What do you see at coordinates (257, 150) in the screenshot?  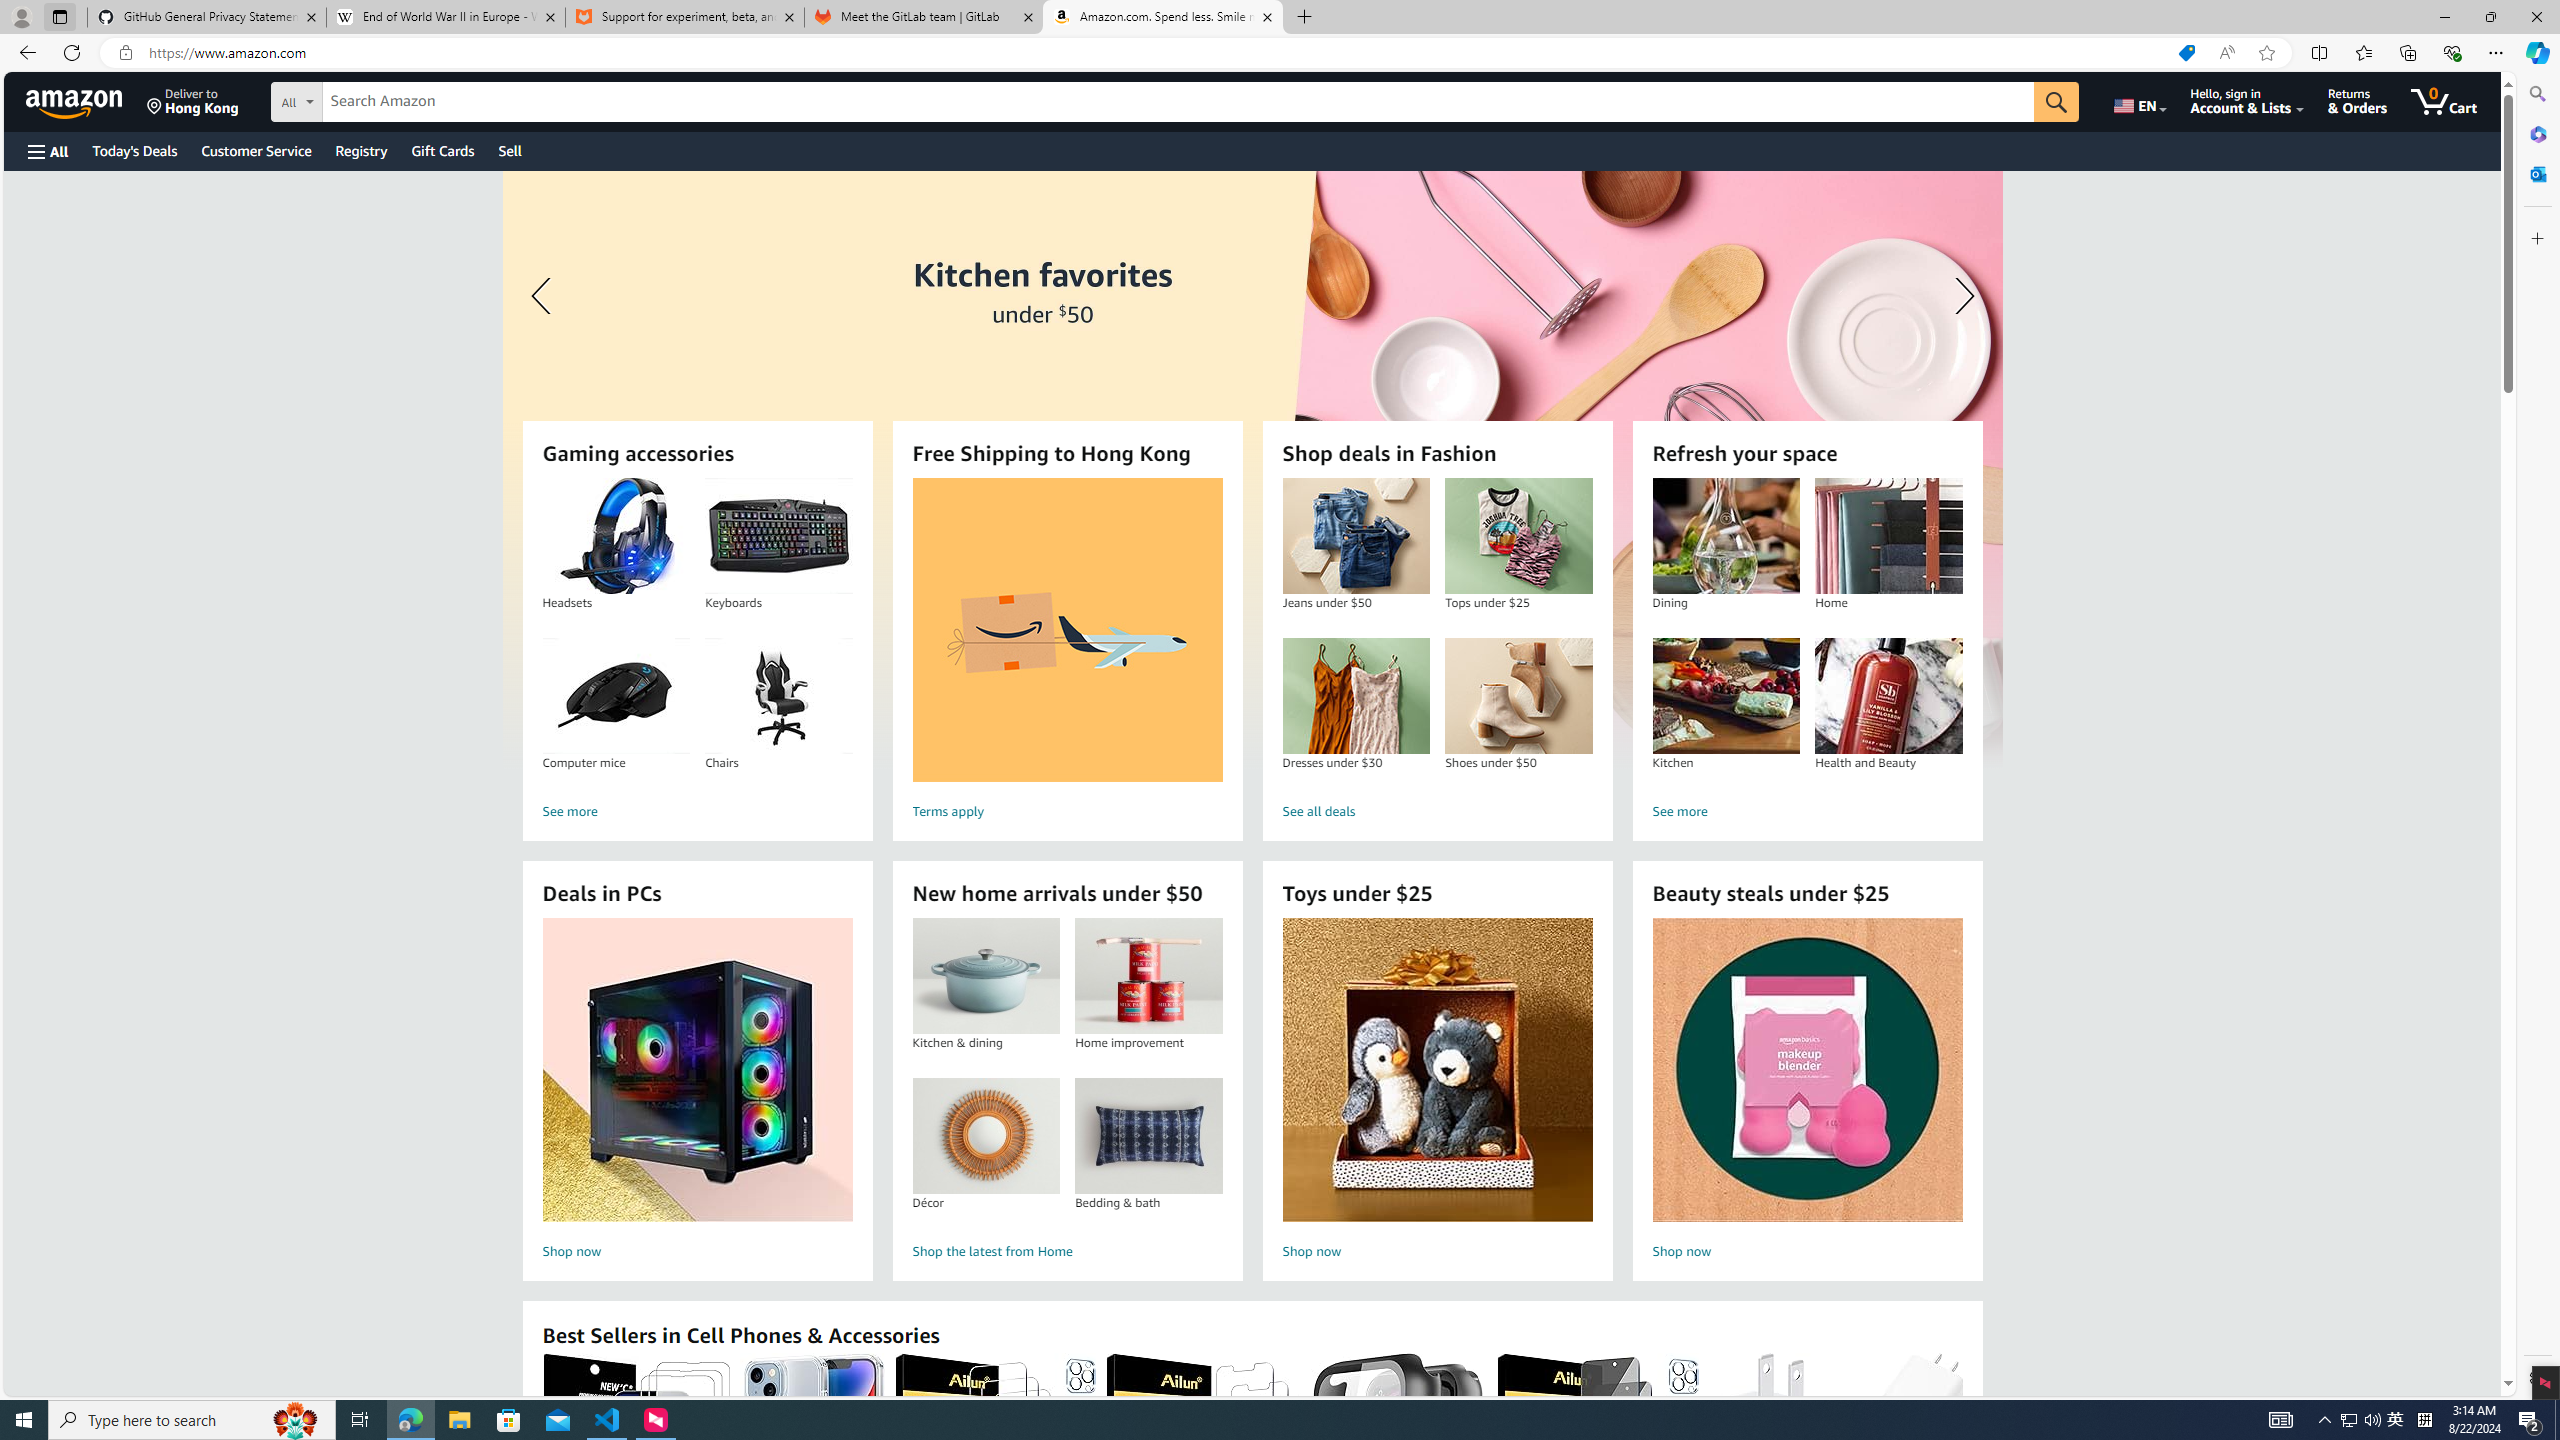 I see `Customer Service` at bounding box center [257, 150].